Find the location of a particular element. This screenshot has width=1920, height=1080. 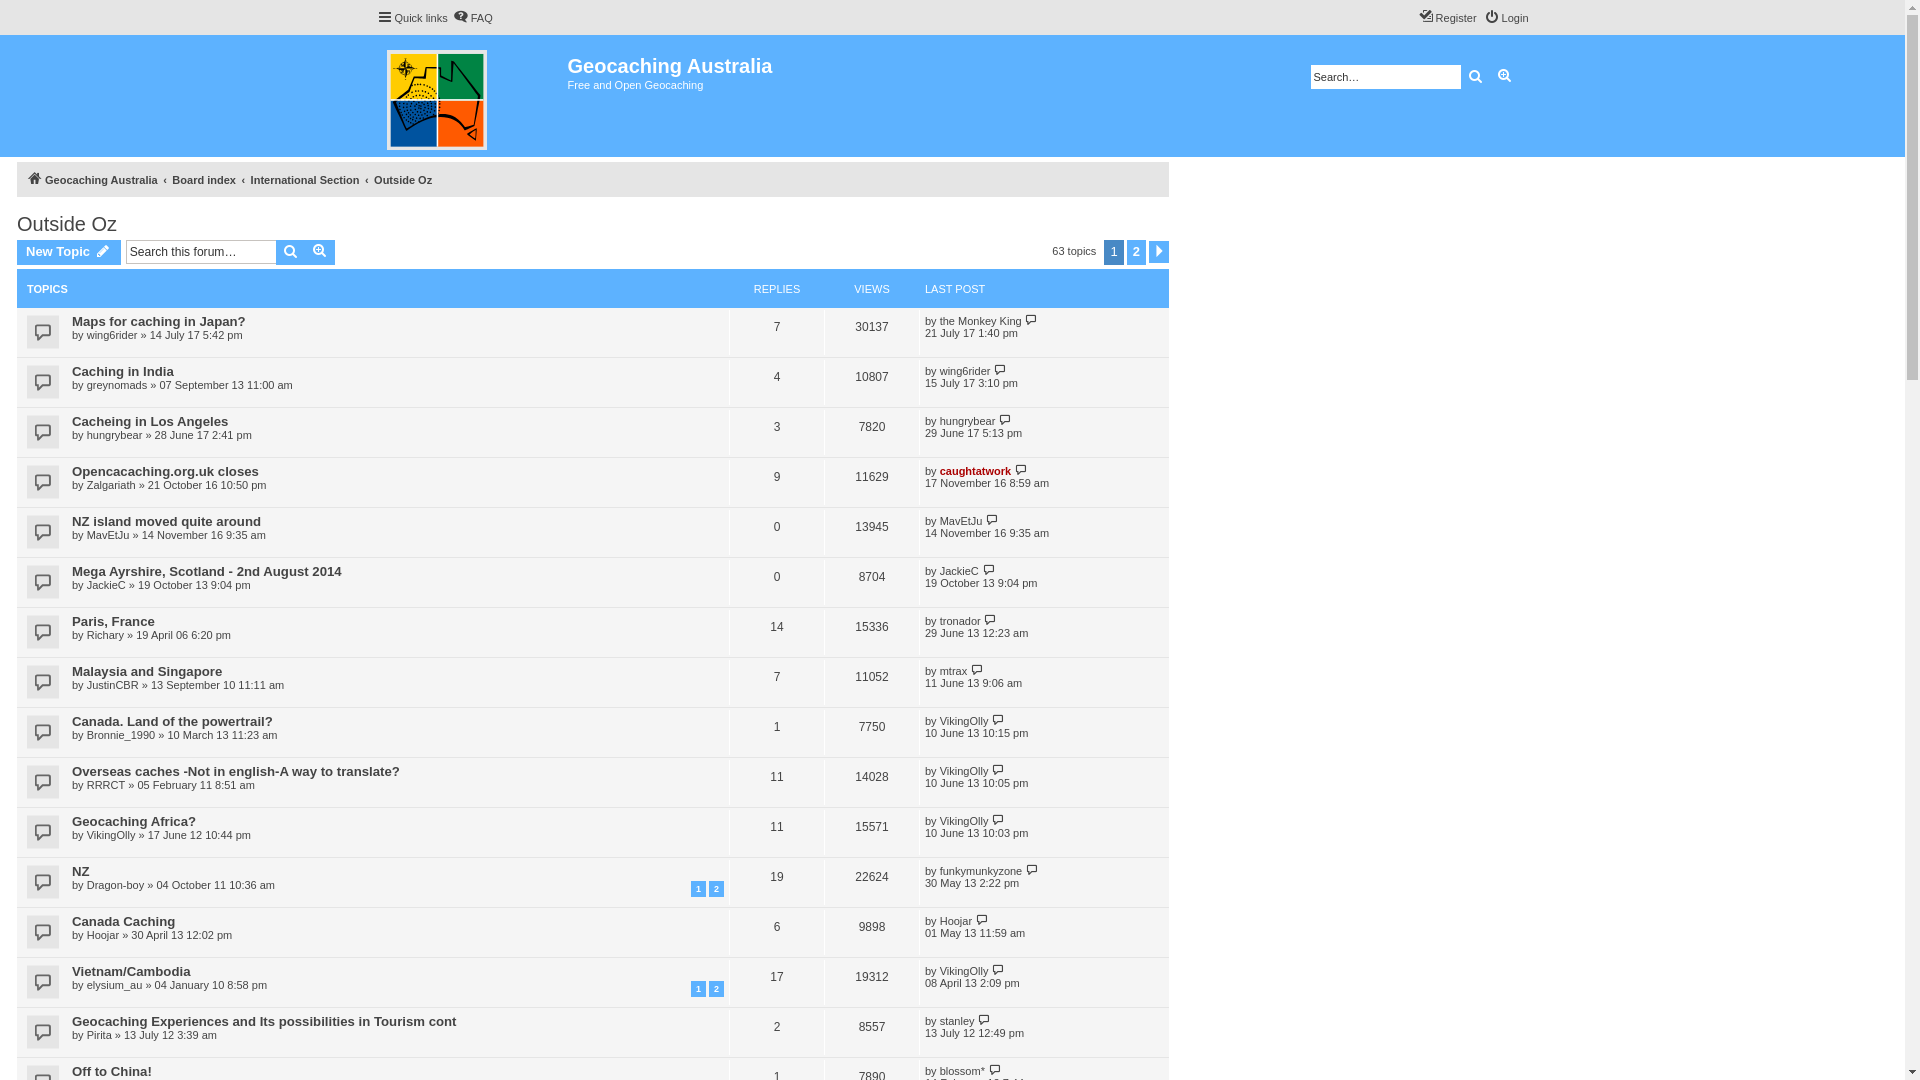

Geocaching Africa? is located at coordinates (134, 822).